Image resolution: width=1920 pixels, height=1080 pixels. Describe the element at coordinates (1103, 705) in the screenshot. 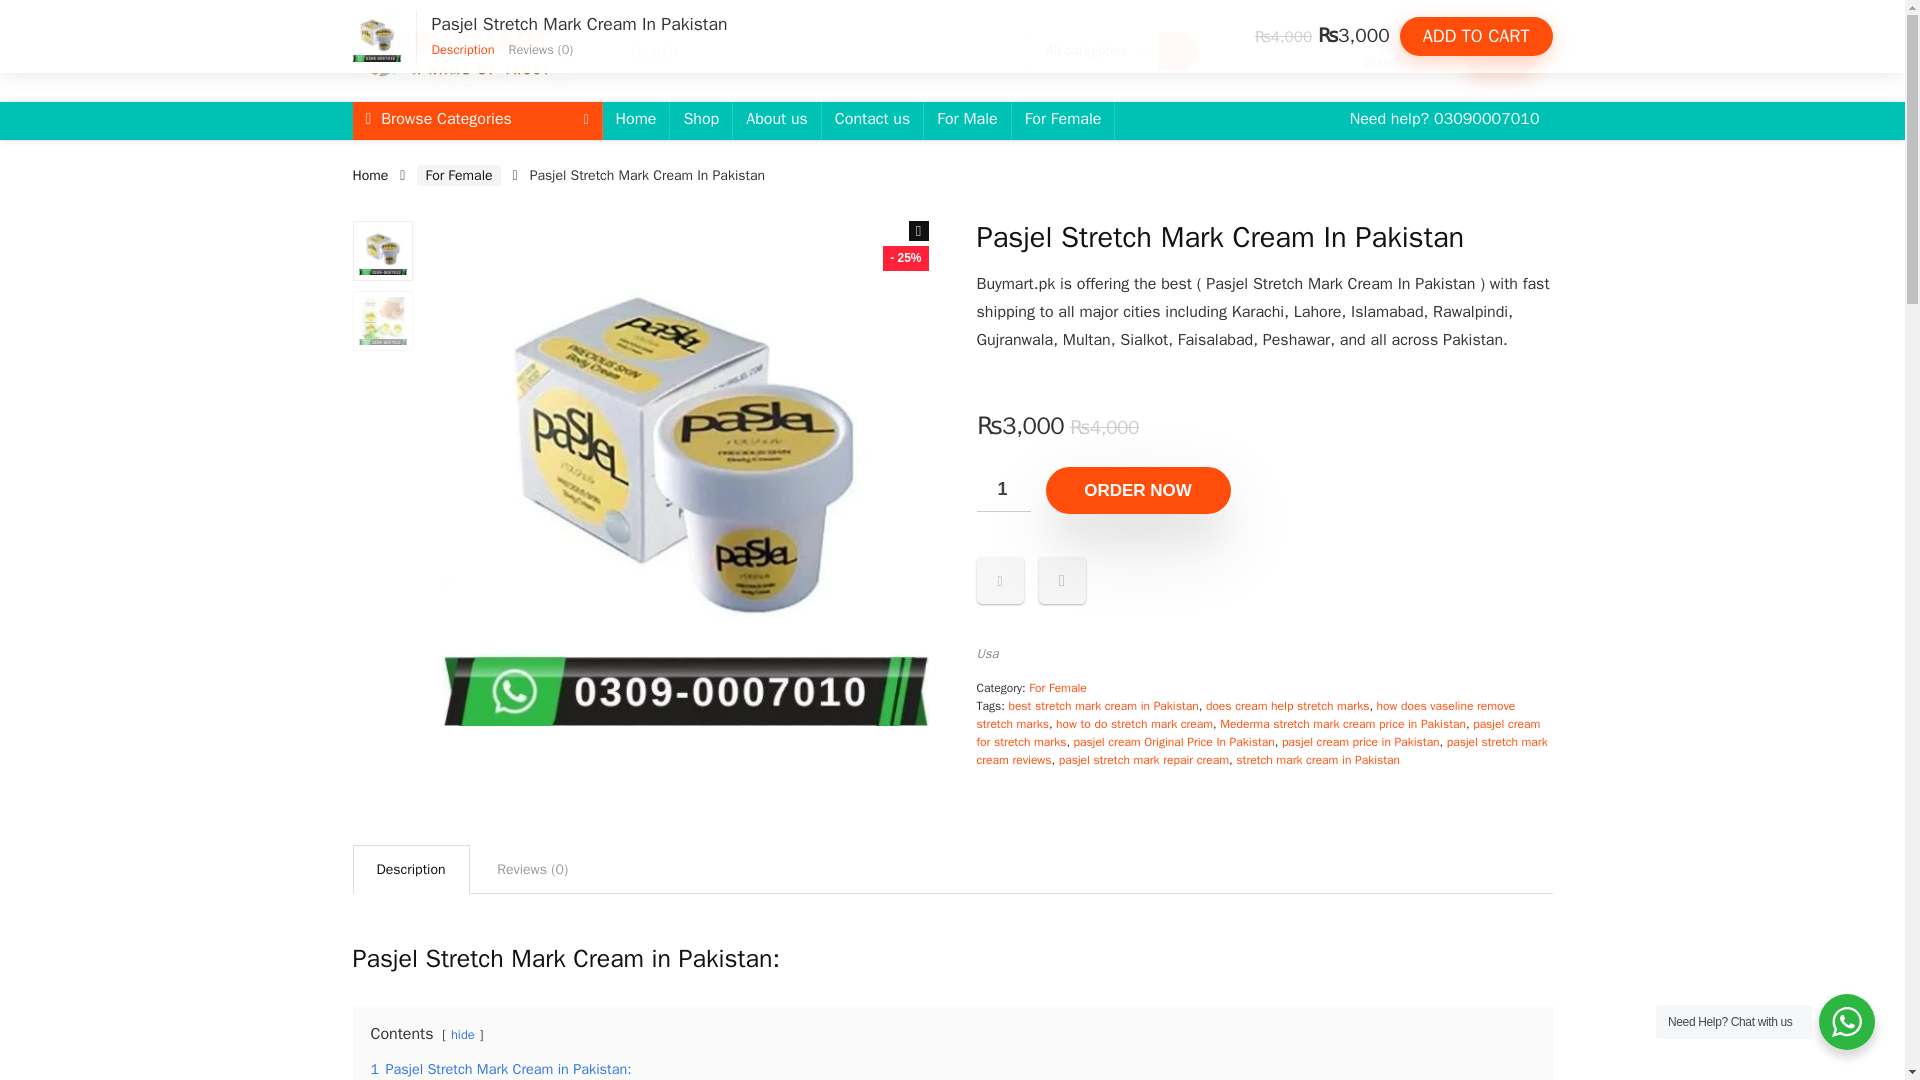

I see `best stretch mark cream in Pakistan` at that location.